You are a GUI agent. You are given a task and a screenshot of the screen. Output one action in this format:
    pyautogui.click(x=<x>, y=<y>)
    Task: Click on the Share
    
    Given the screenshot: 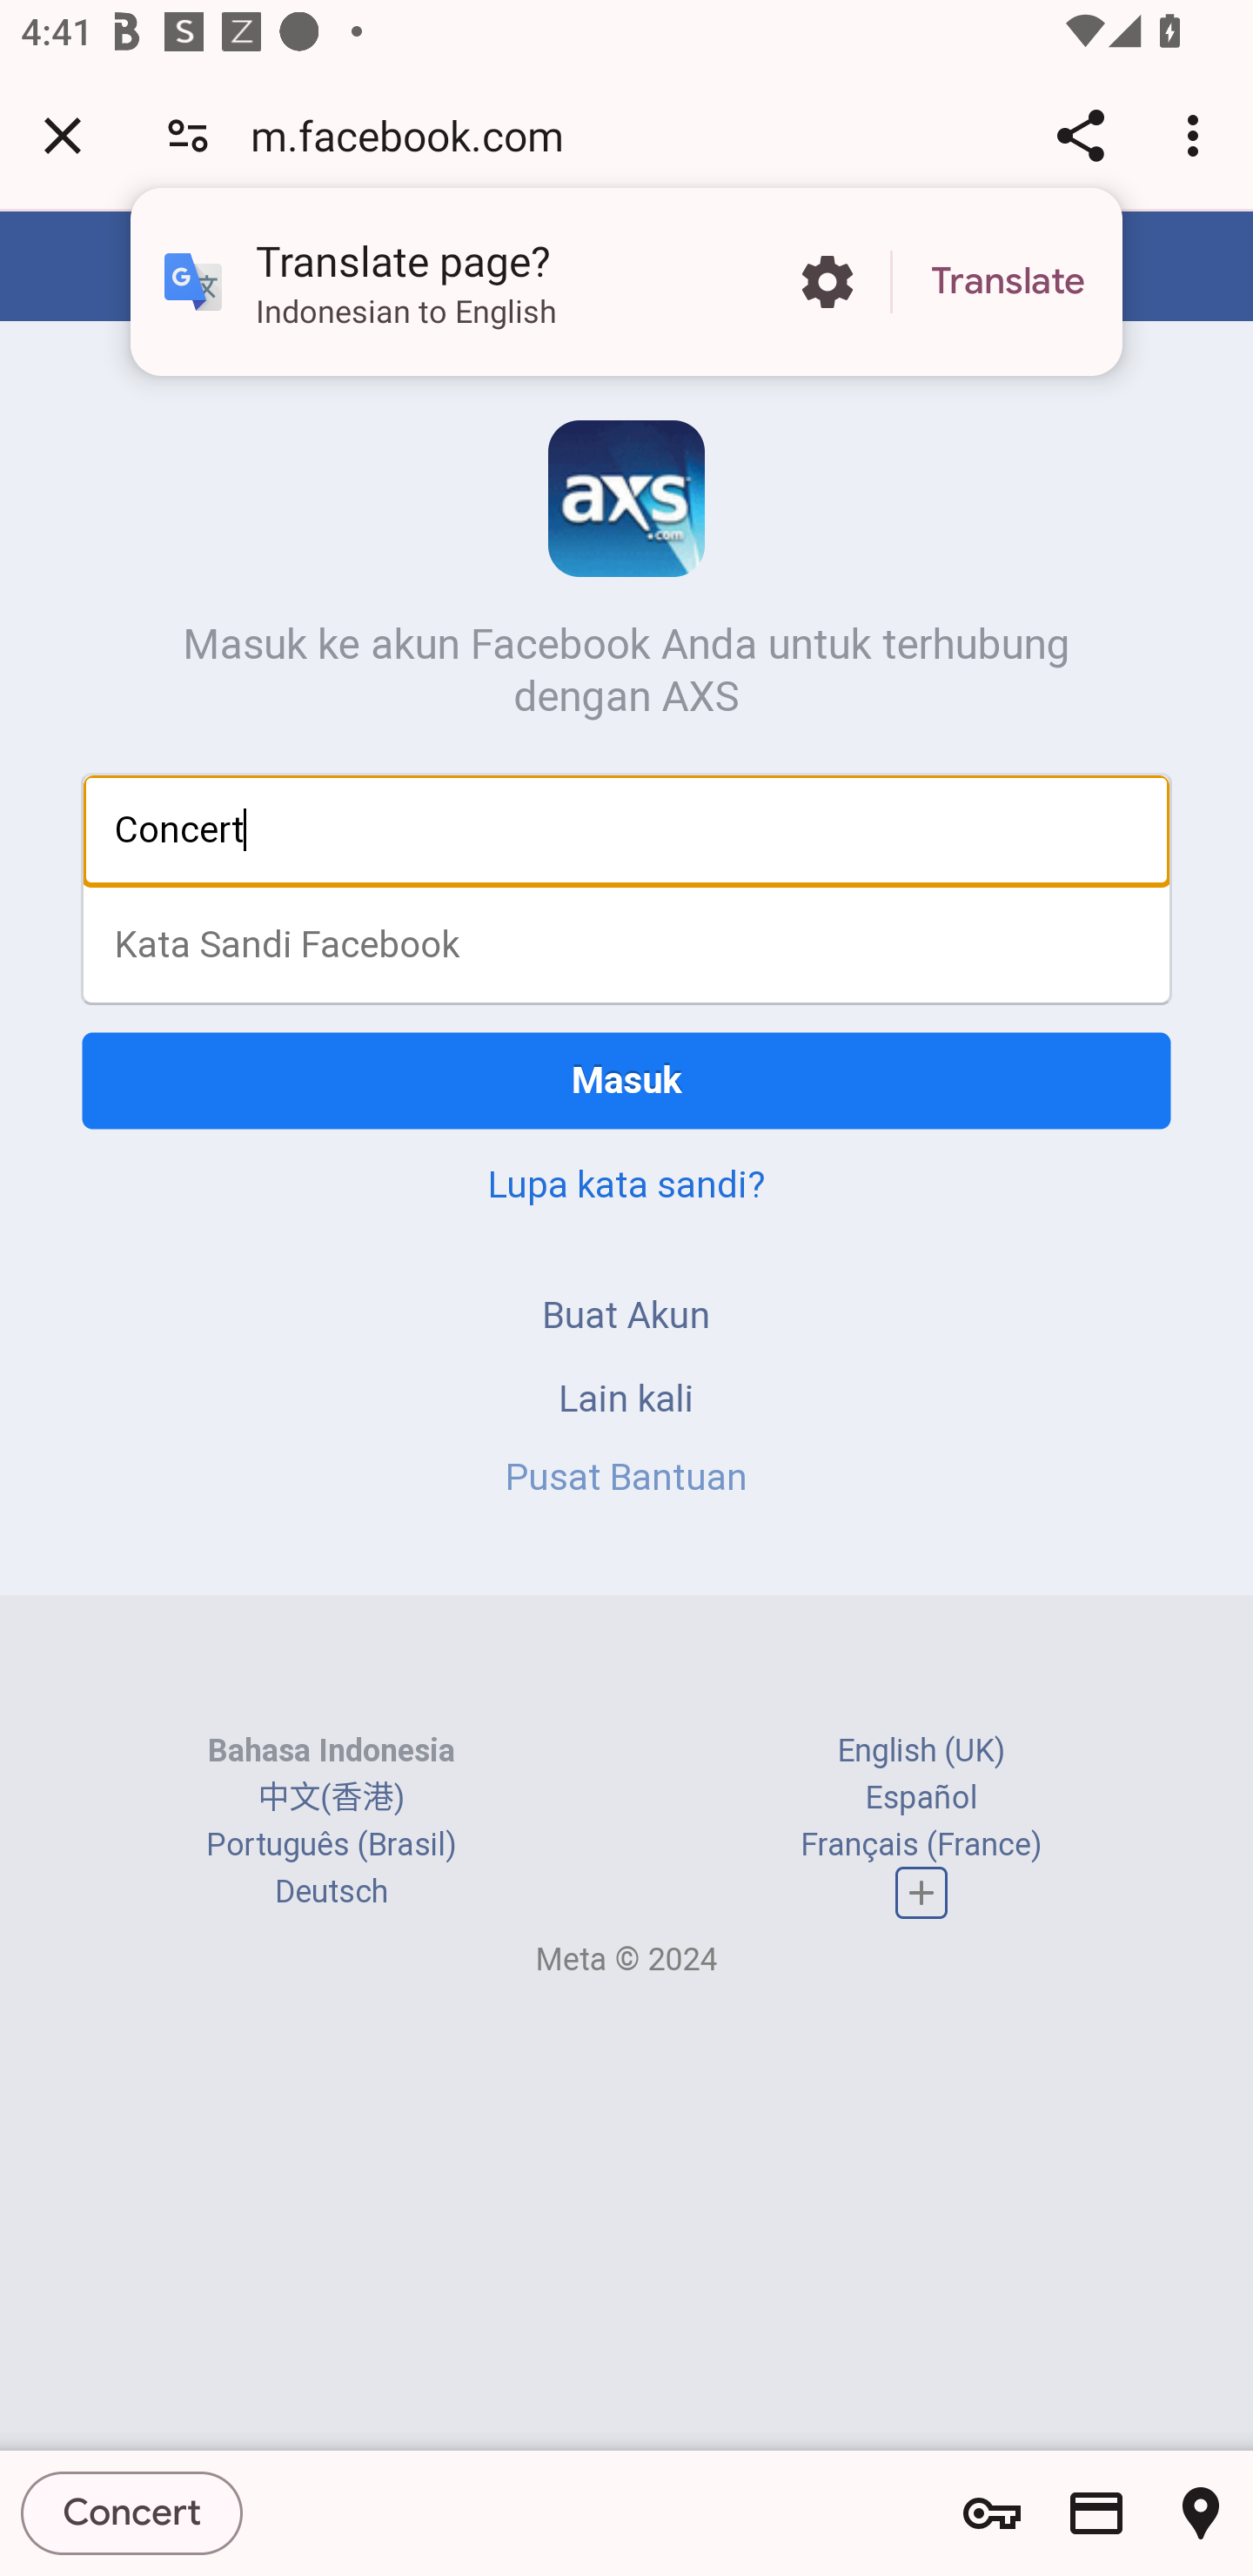 What is the action you would take?
    pyautogui.click(x=1080, y=135)
    